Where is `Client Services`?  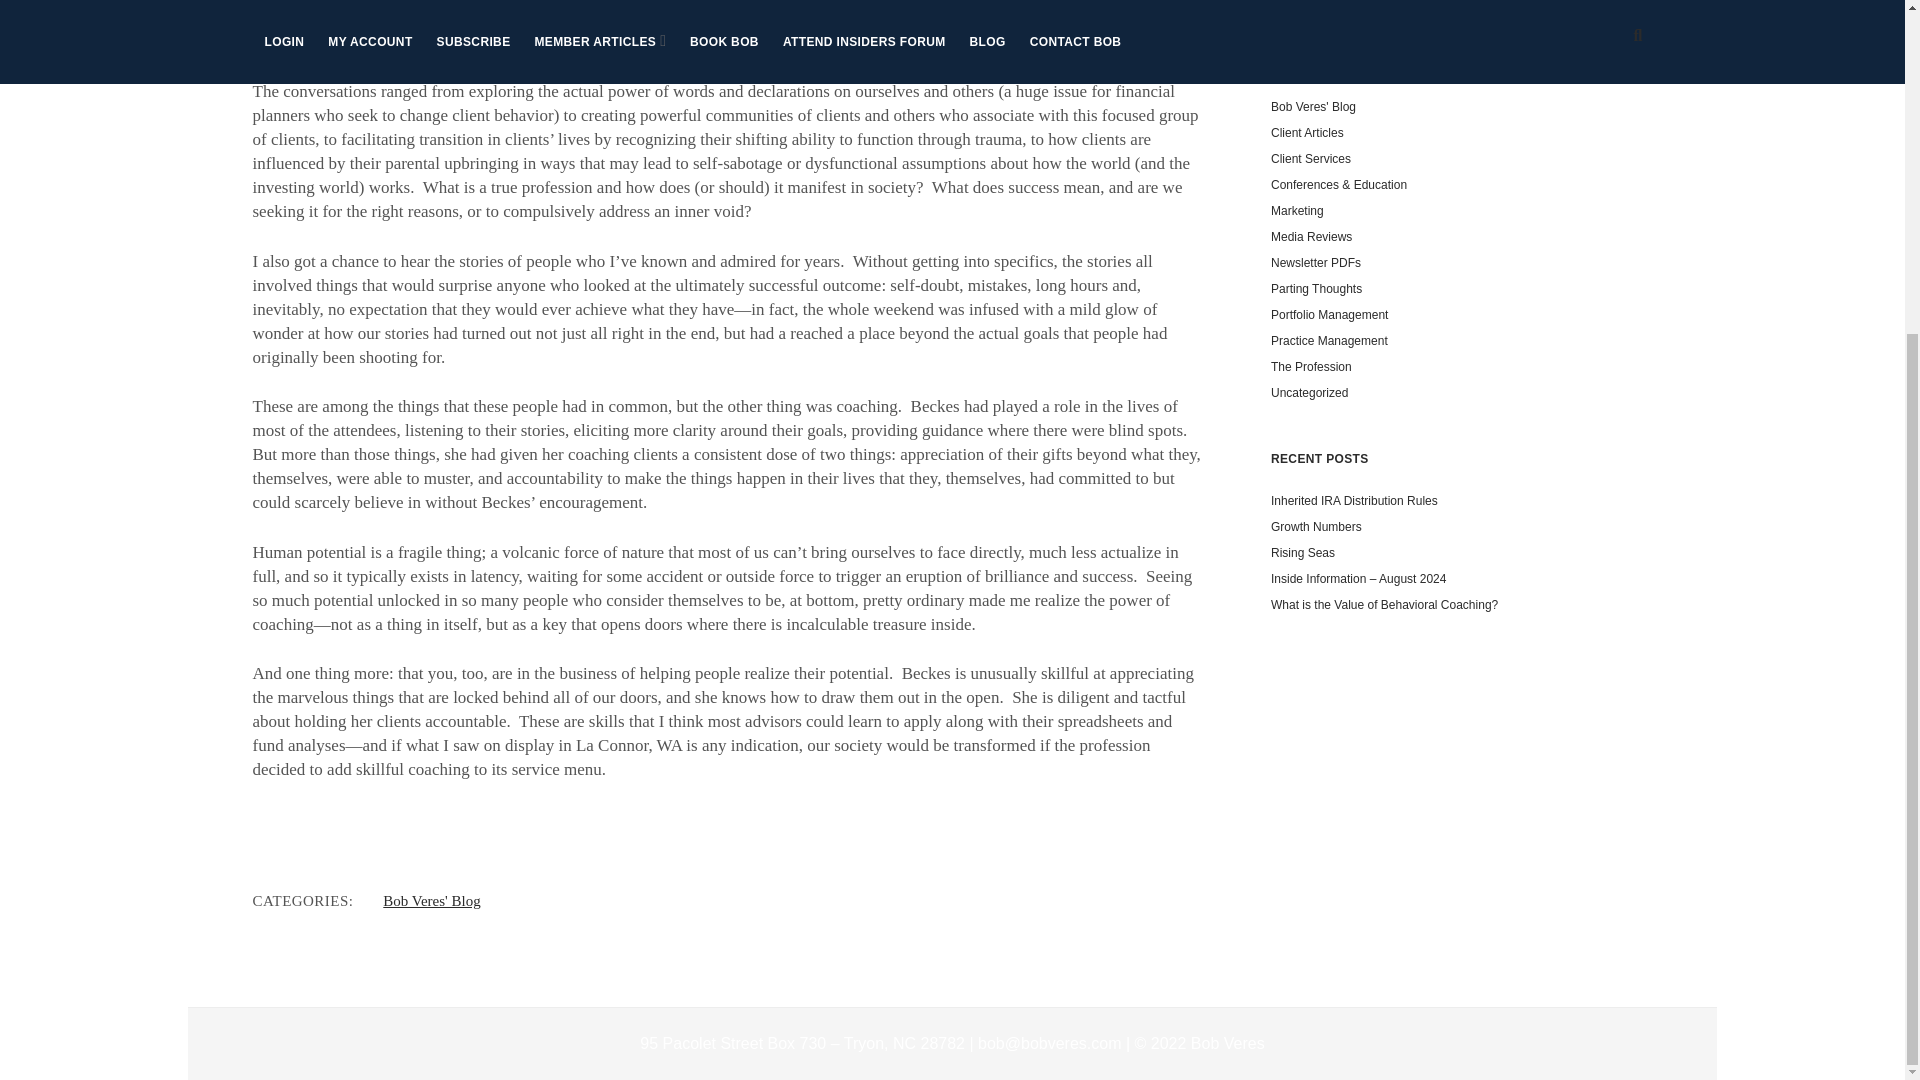
Client Services is located at coordinates (1311, 159).